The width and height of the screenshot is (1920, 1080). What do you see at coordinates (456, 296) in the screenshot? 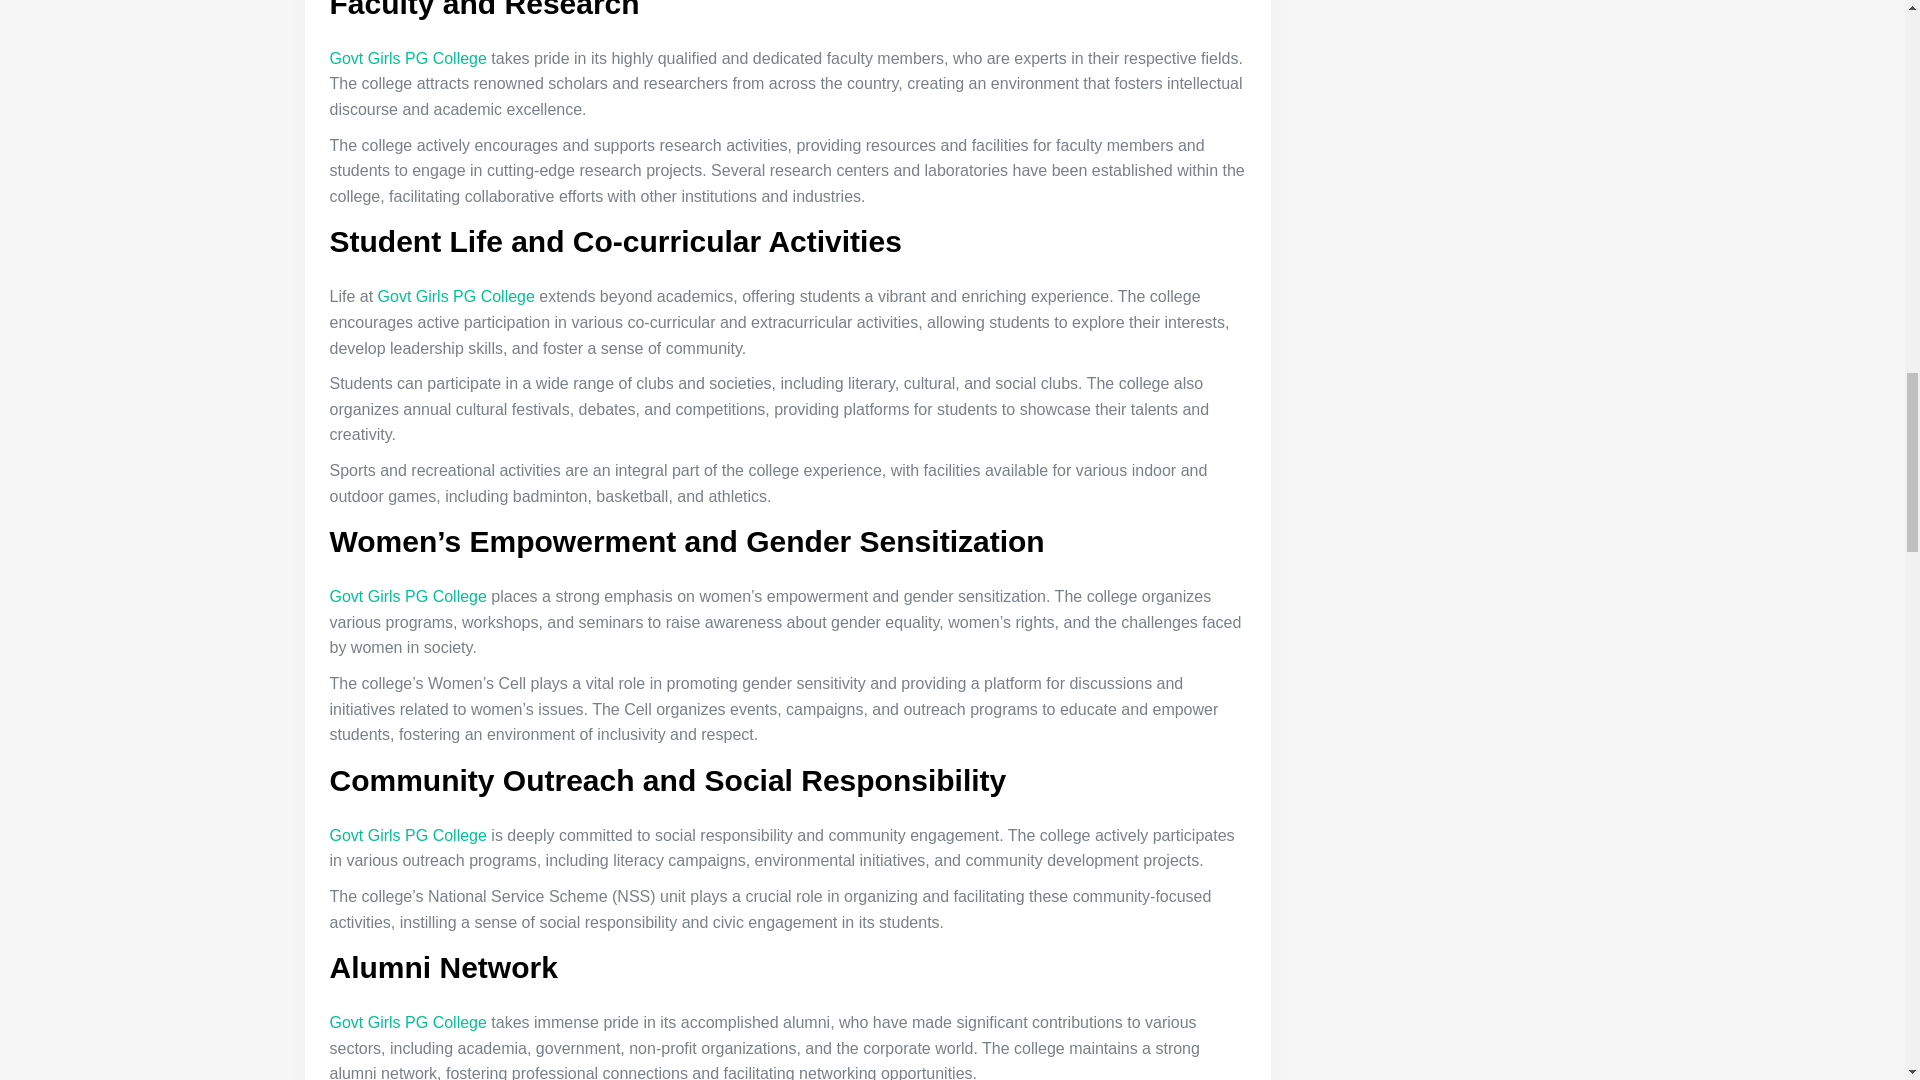
I see `Govt Girls PG College` at bounding box center [456, 296].